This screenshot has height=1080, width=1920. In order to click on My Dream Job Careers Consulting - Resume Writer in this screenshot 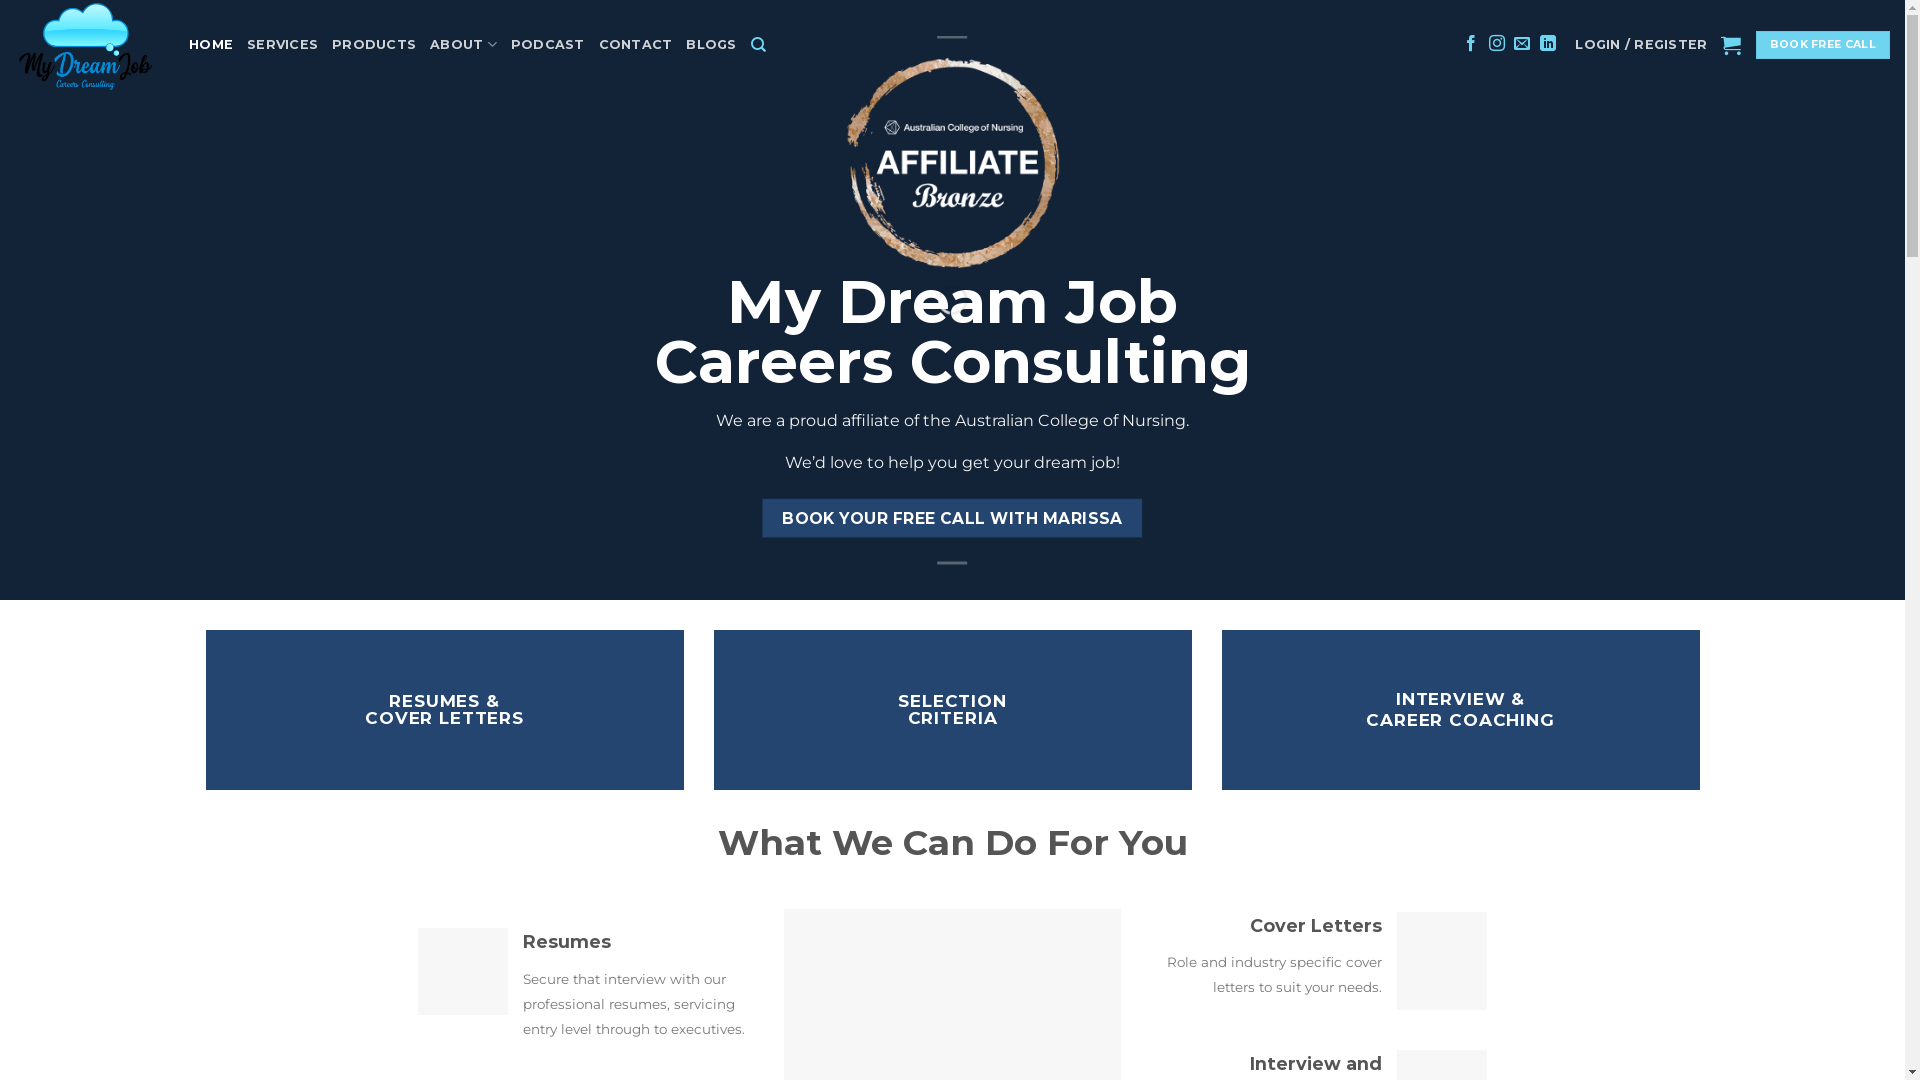, I will do `click(87, 45)`.